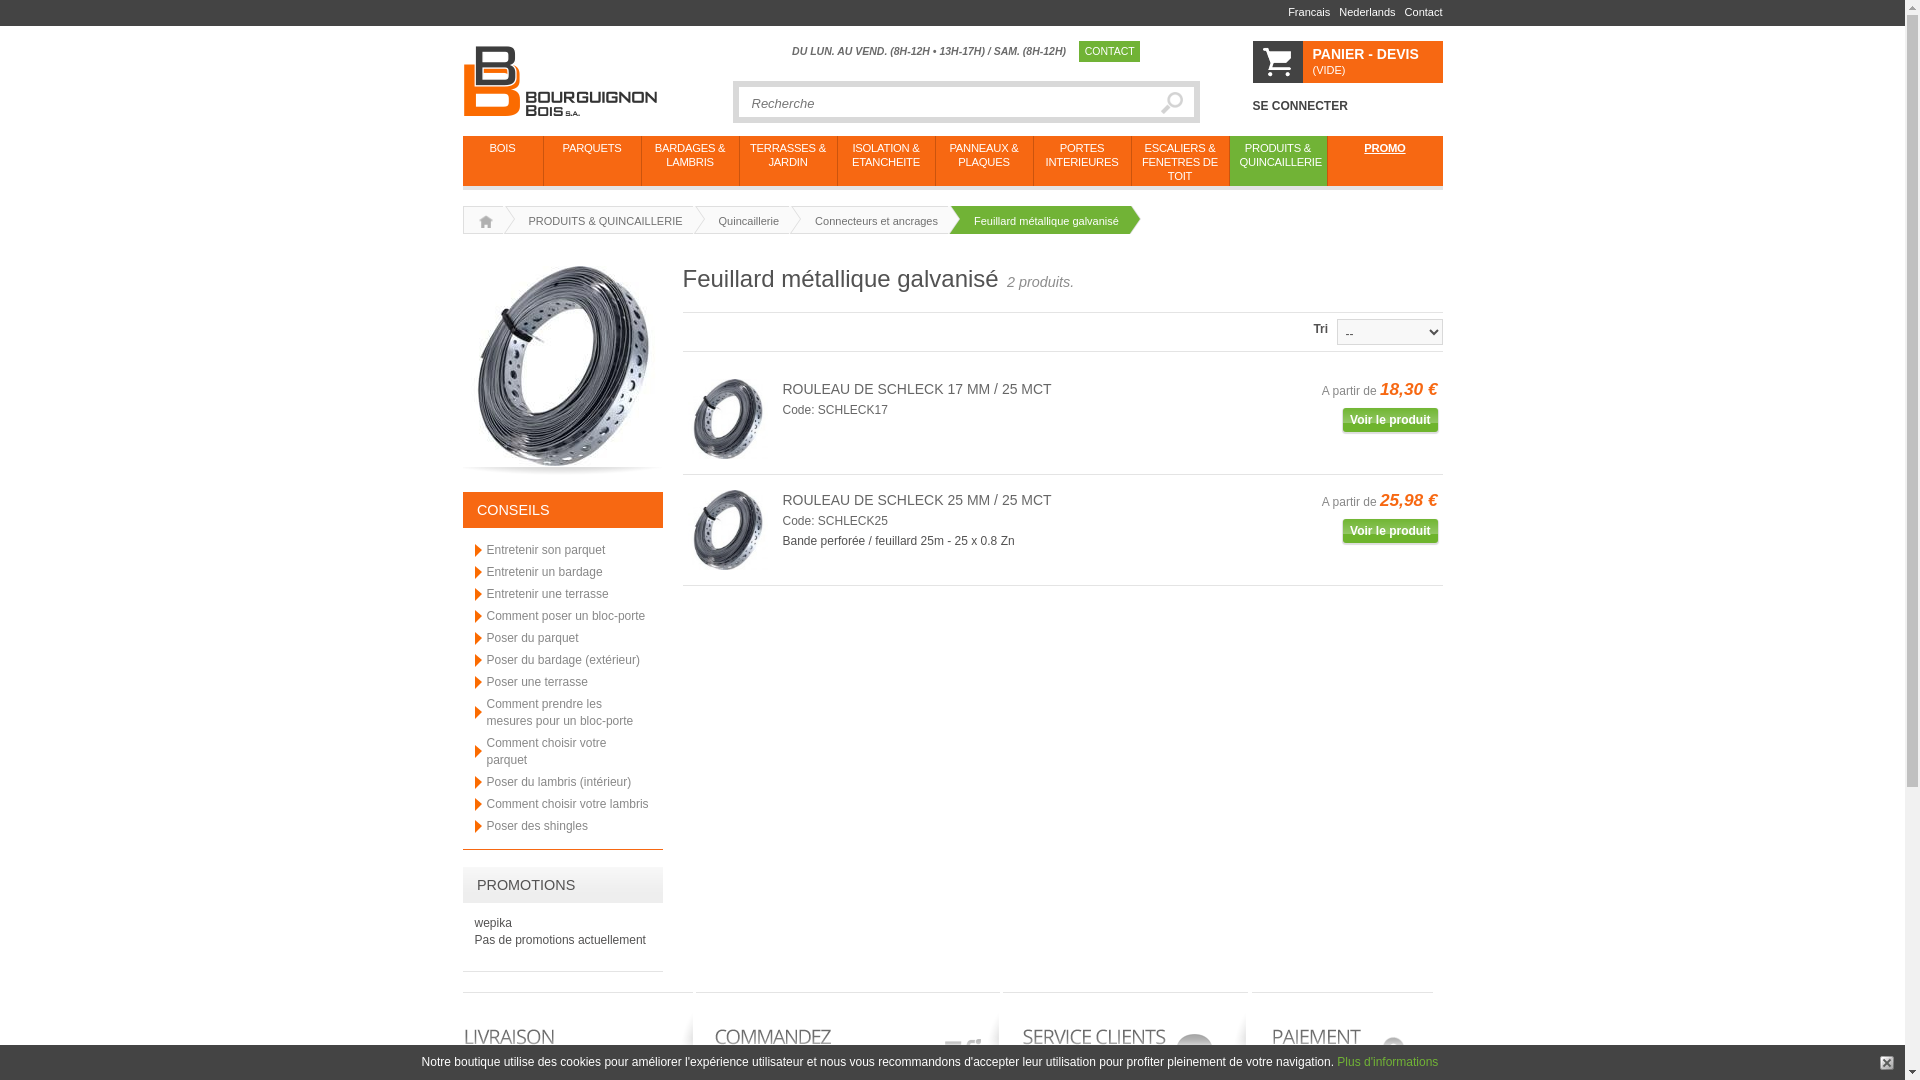 The height and width of the screenshot is (1080, 1920). What do you see at coordinates (1386, 161) in the screenshot?
I see `PROMO` at bounding box center [1386, 161].